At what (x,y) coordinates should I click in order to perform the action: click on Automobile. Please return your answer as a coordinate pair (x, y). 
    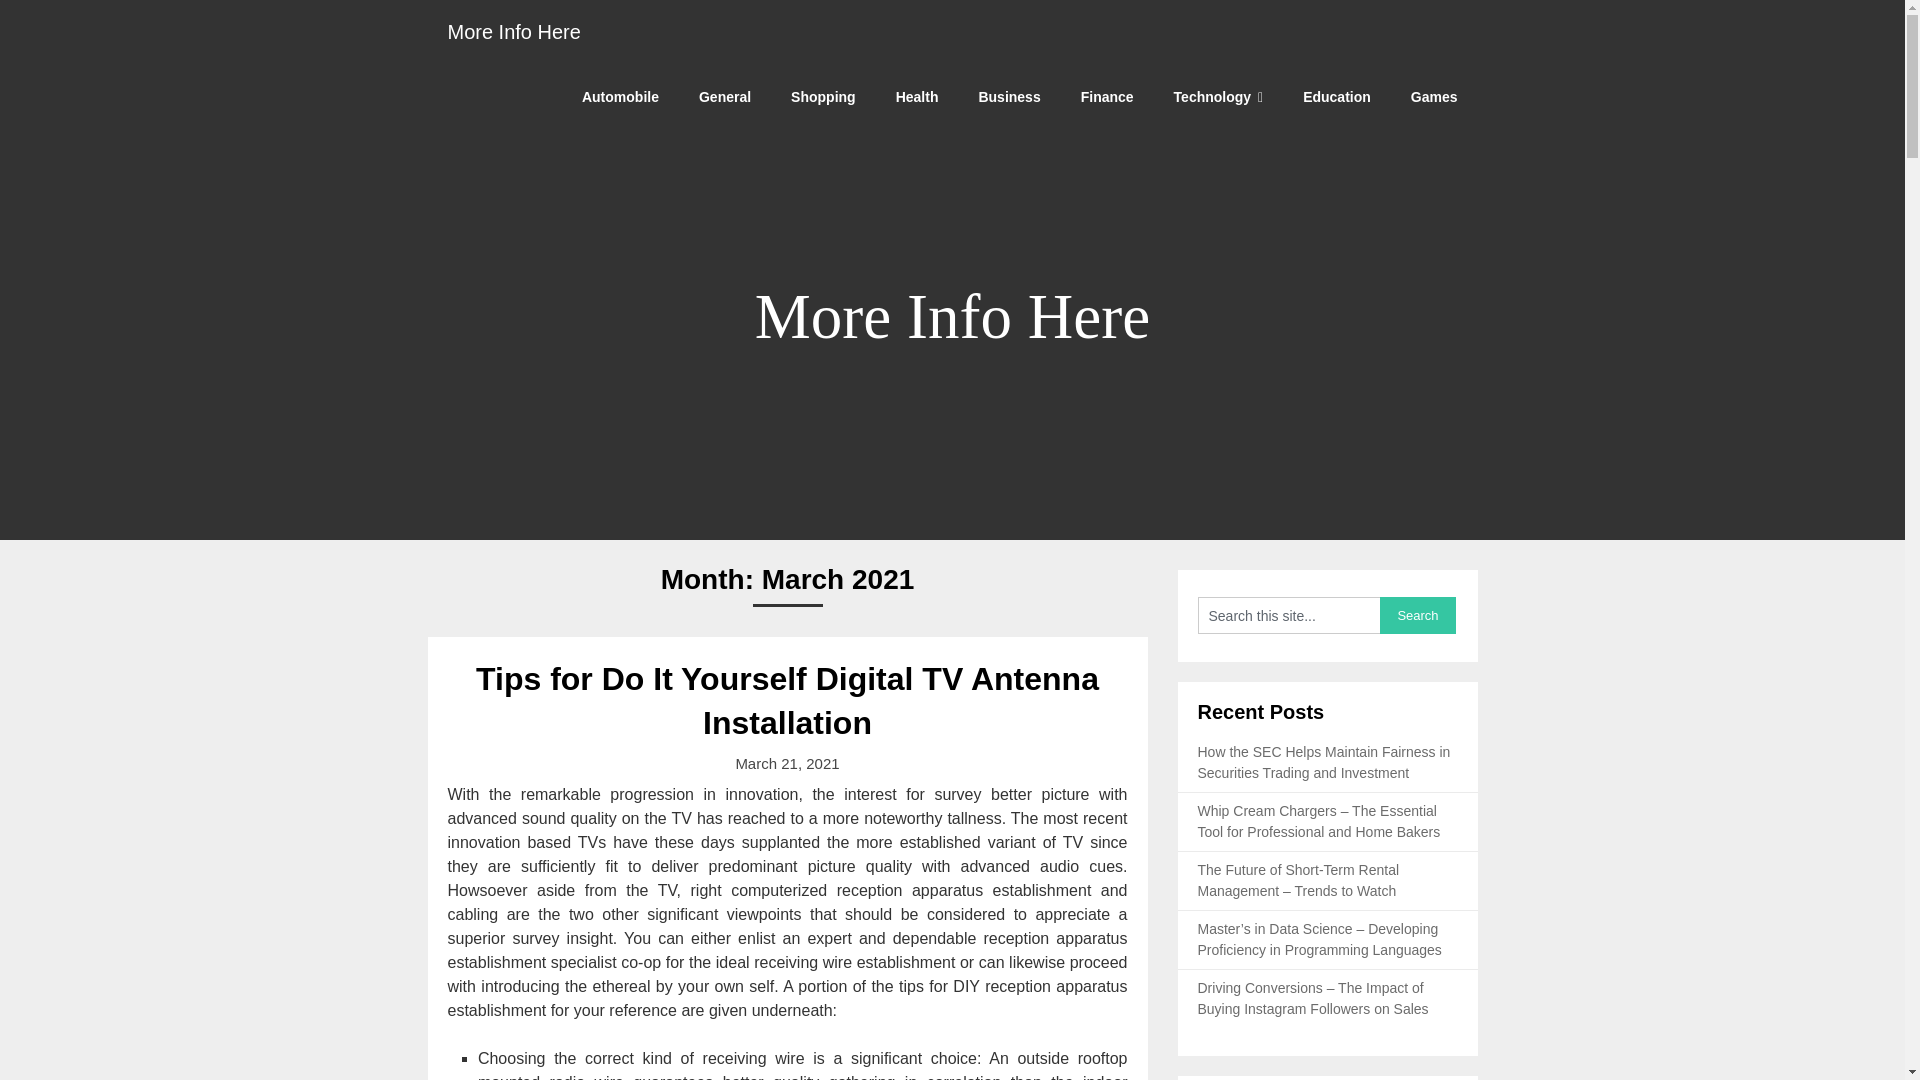
    Looking at the image, I should click on (620, 96).